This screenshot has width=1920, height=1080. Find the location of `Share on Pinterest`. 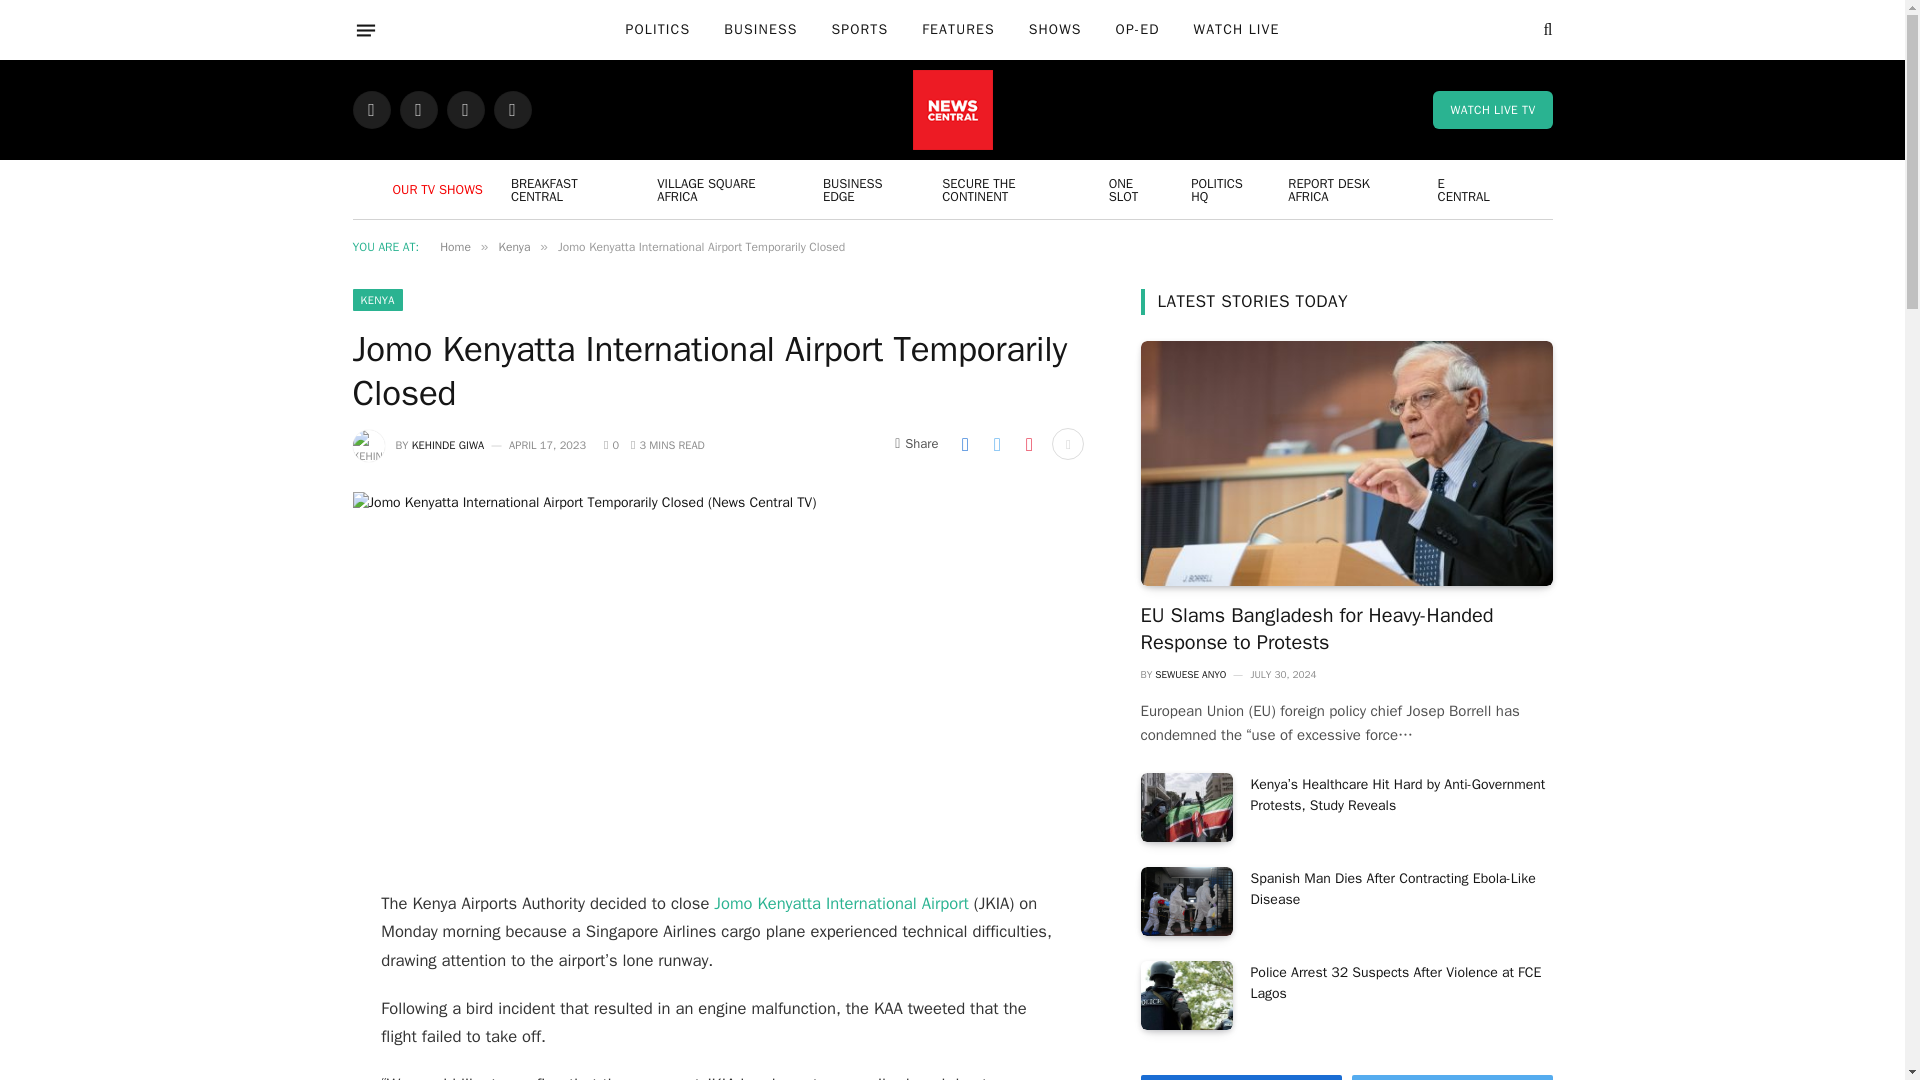

Share on Pinterest is located at coordinates (1028, 444).